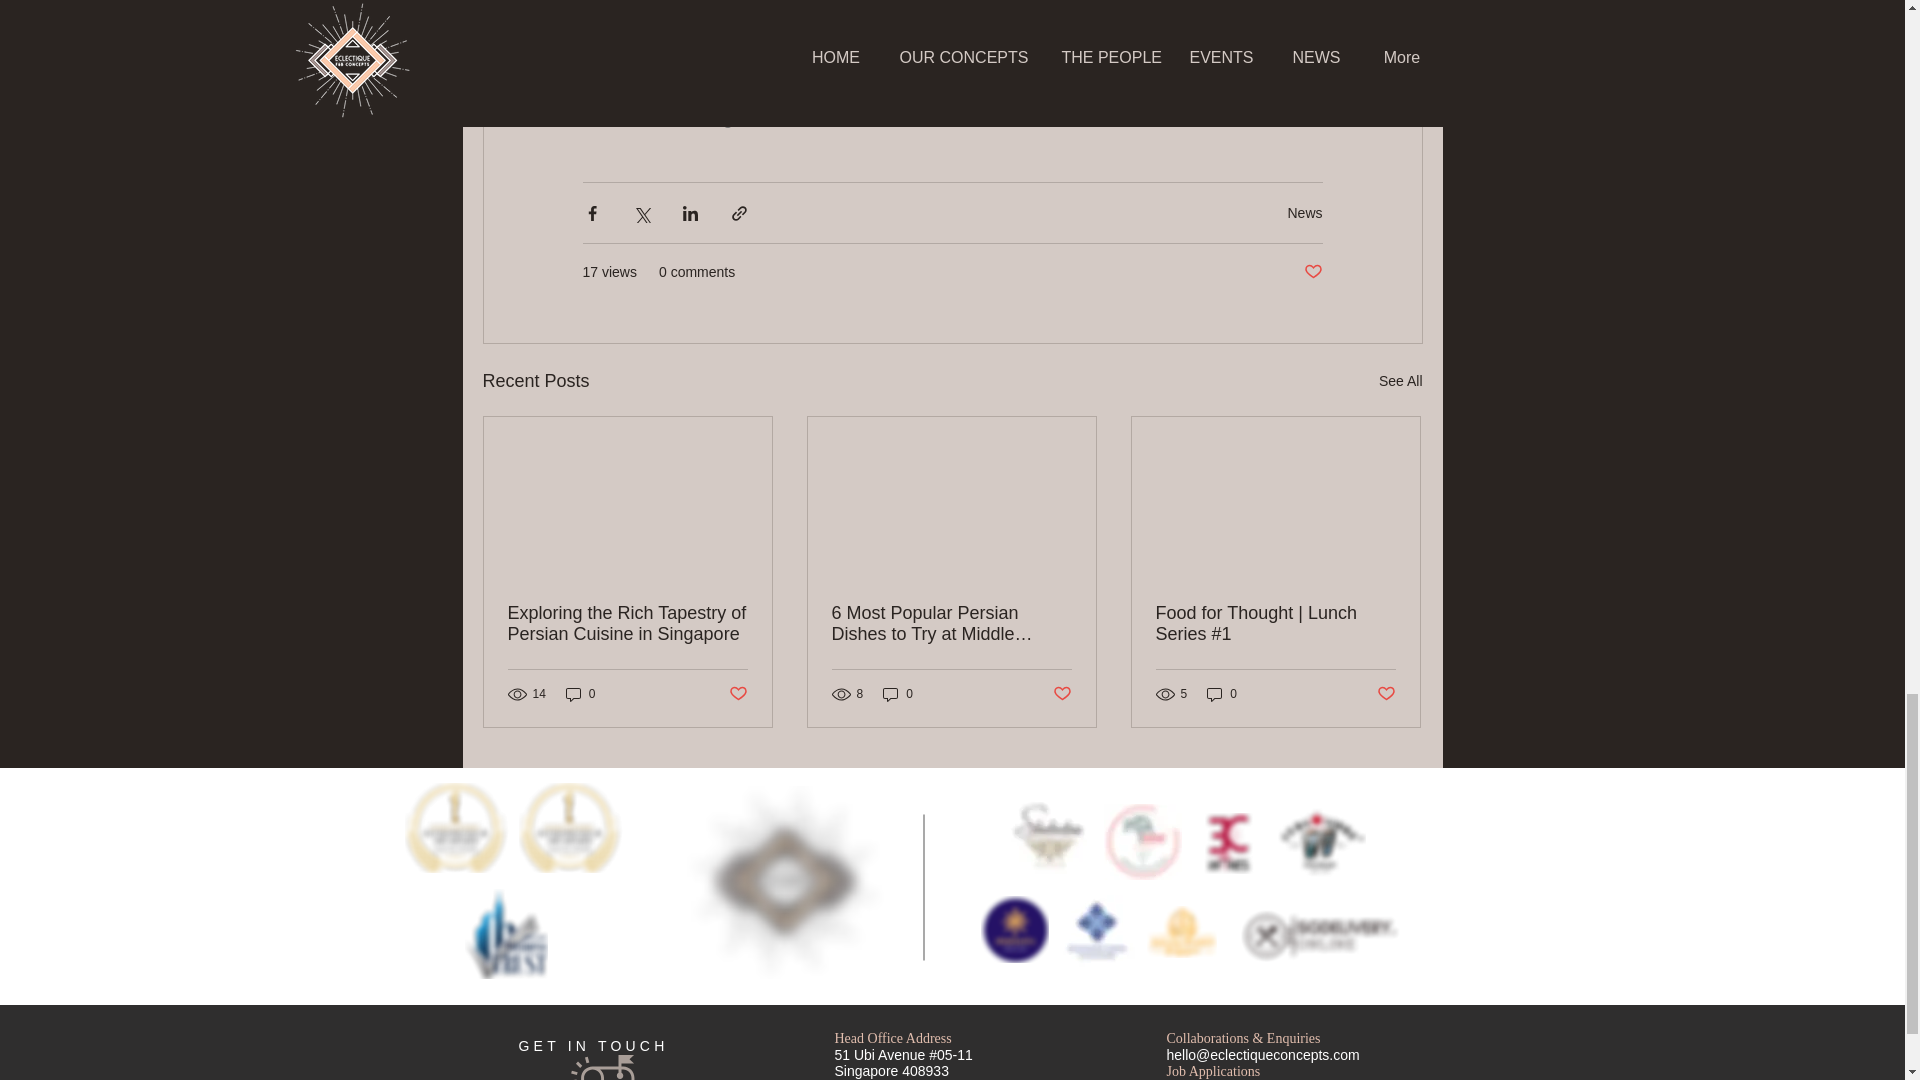 Image resolution: width=1920 pixels, height=1080 pixels. What do you see at coordinates (898, 694) in the screenshot?
I see `0` at bounding box center [898, 694].